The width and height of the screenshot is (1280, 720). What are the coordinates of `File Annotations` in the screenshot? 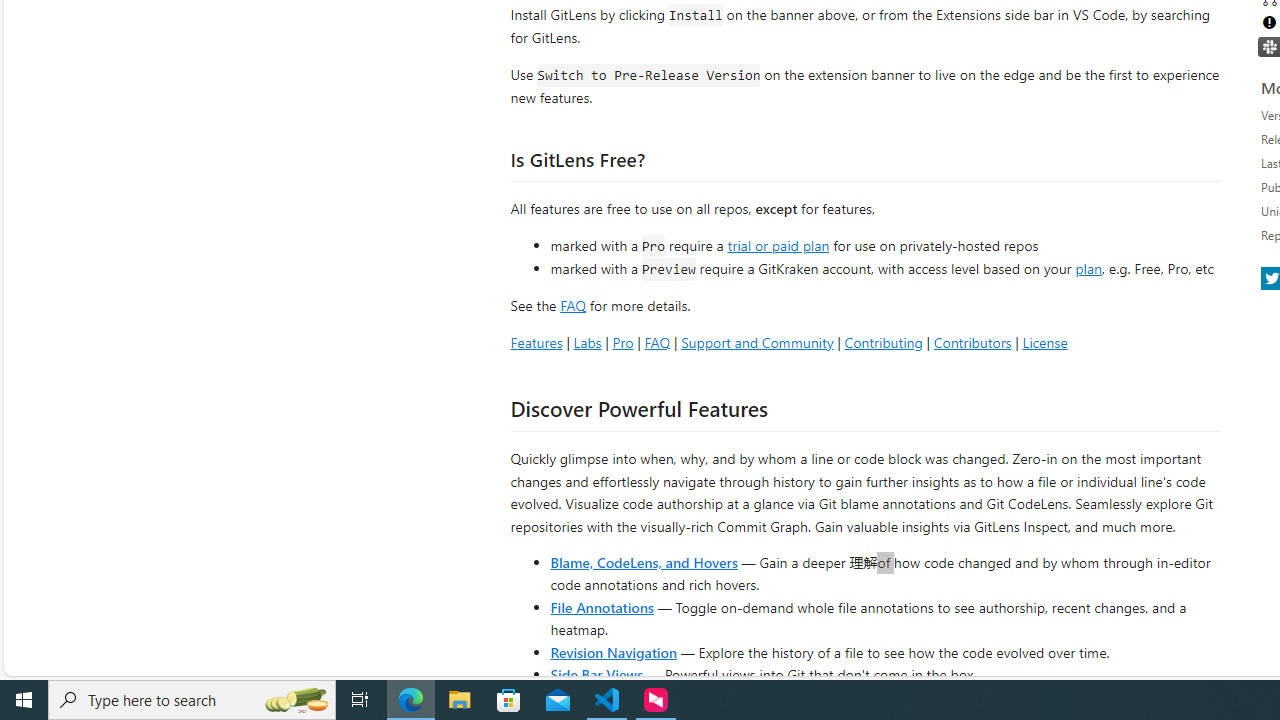 It's located at (602, 606).